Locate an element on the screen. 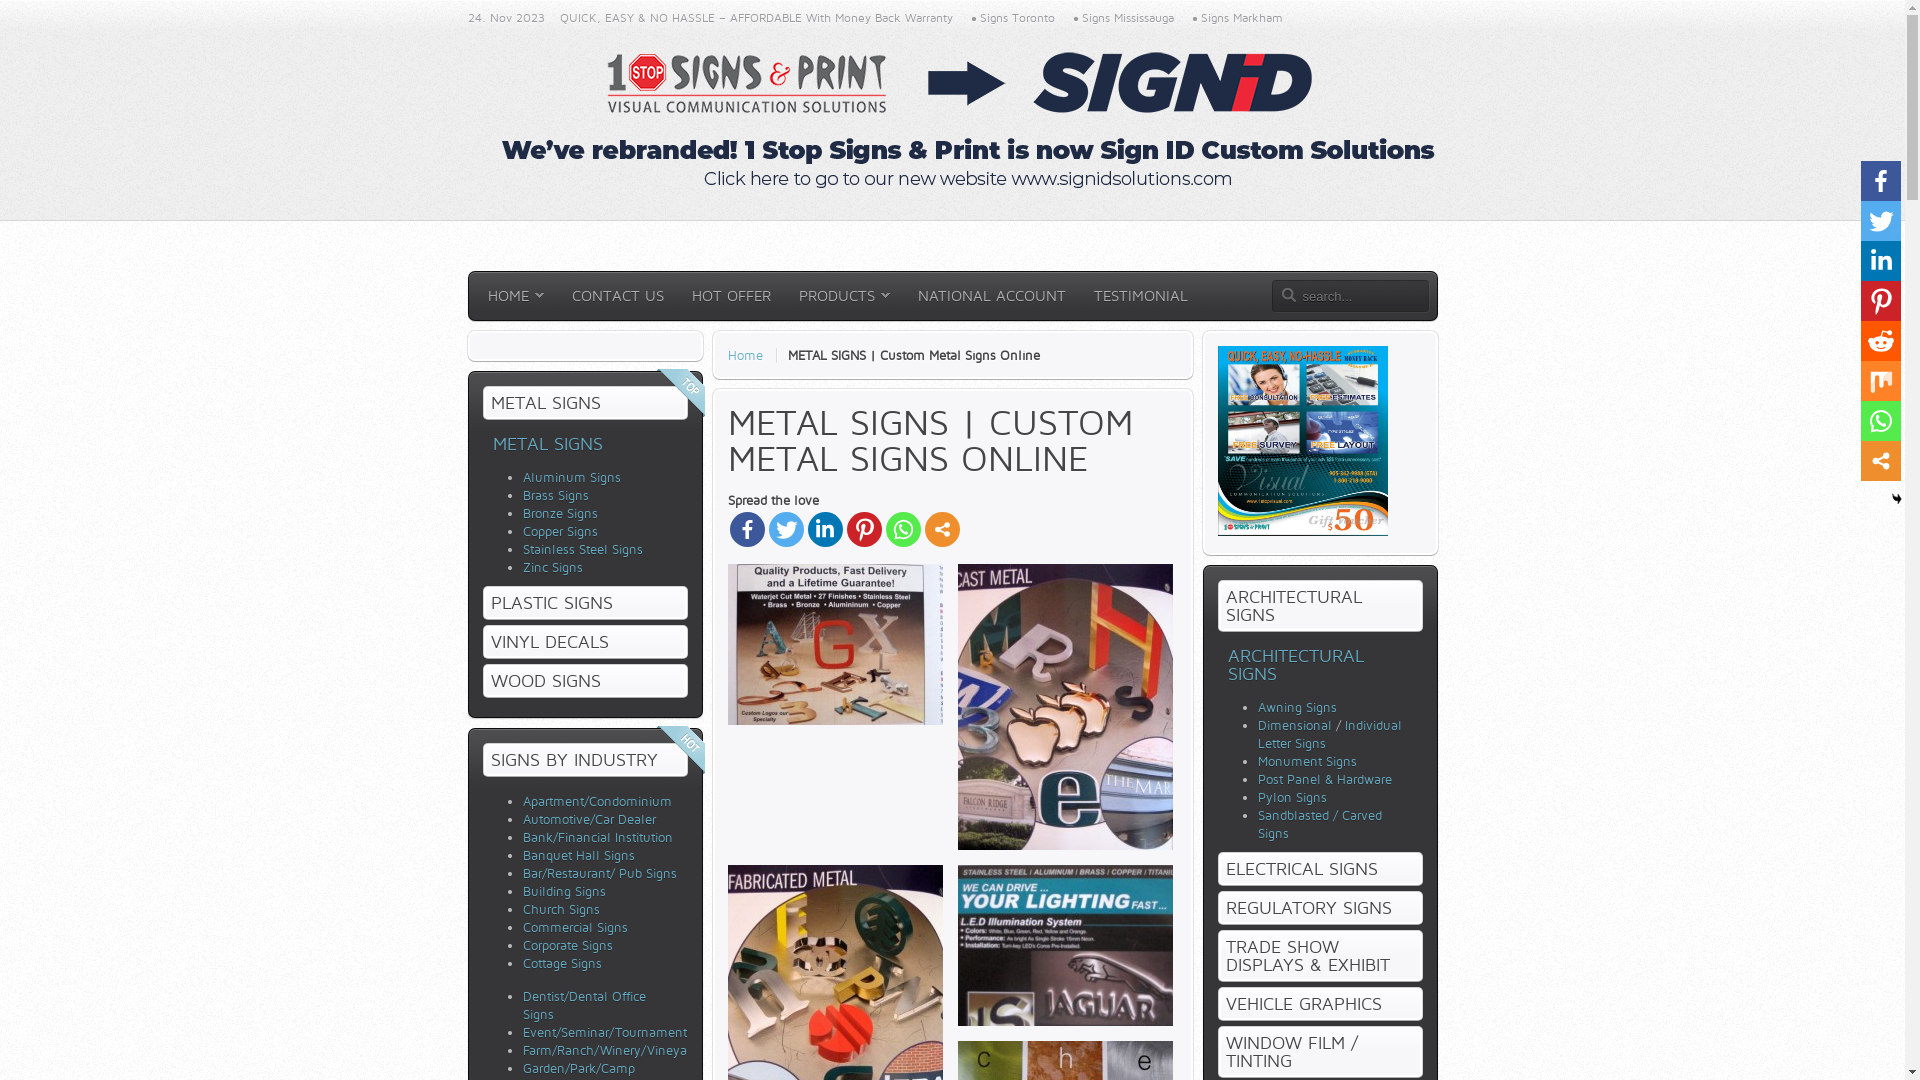 This screenshot has width=1920, height=1080. Zinc Signs is located at coordinates (552, 567).